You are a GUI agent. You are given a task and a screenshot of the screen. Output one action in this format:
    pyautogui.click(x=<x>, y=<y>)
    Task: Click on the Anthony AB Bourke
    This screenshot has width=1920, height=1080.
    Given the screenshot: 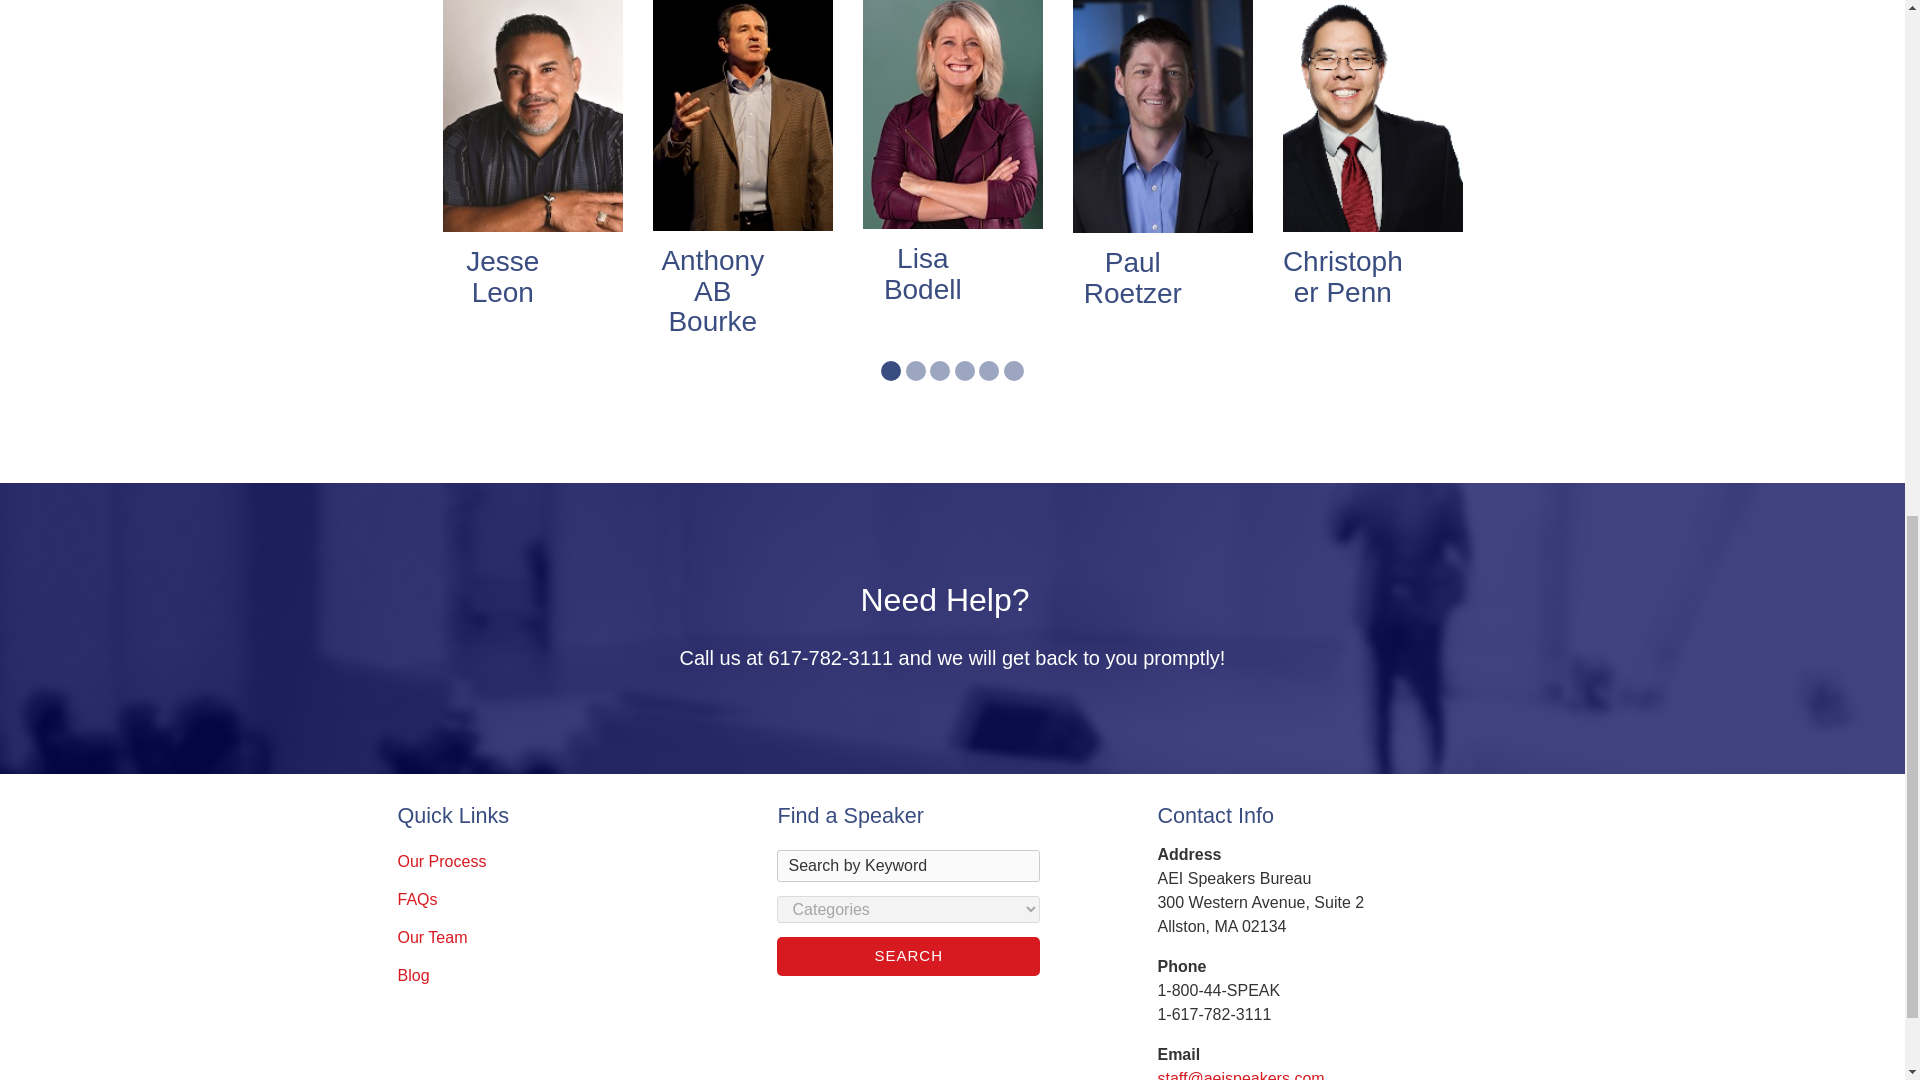 What is the action you would take?
    pyautogui.click(x=712, y=292)
    